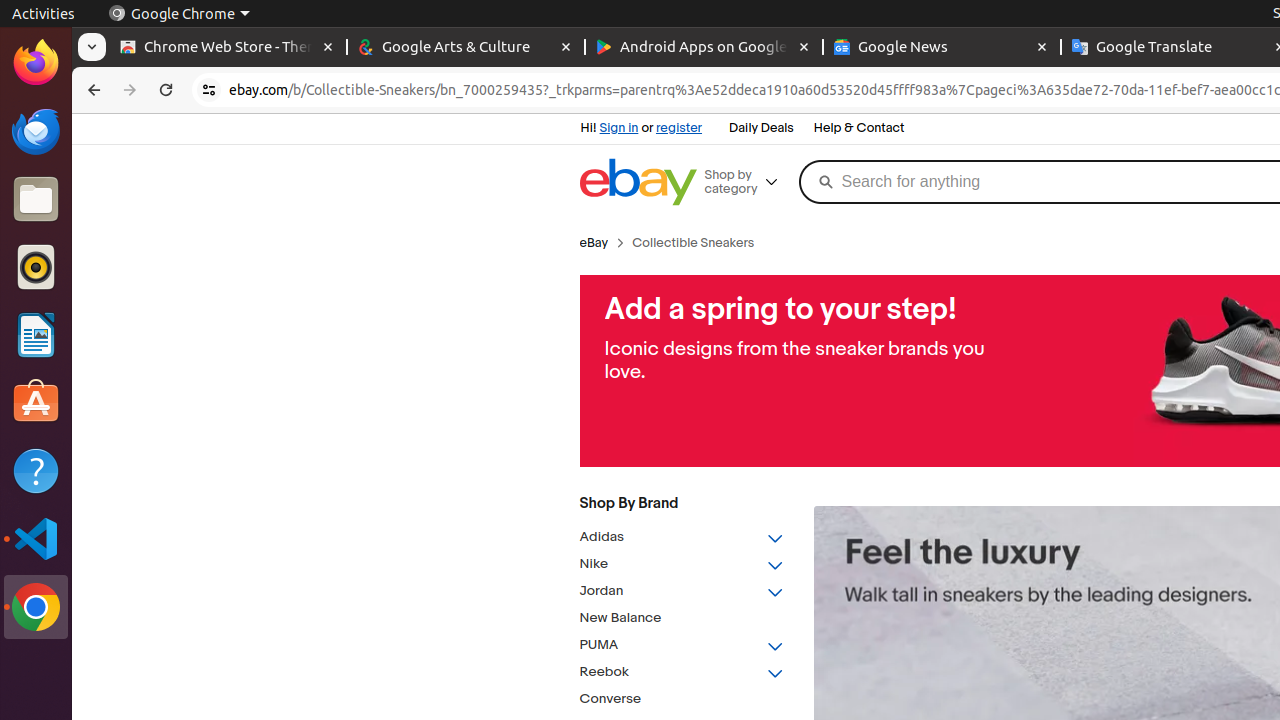  I want to click on Jordan, so click(682, 592).